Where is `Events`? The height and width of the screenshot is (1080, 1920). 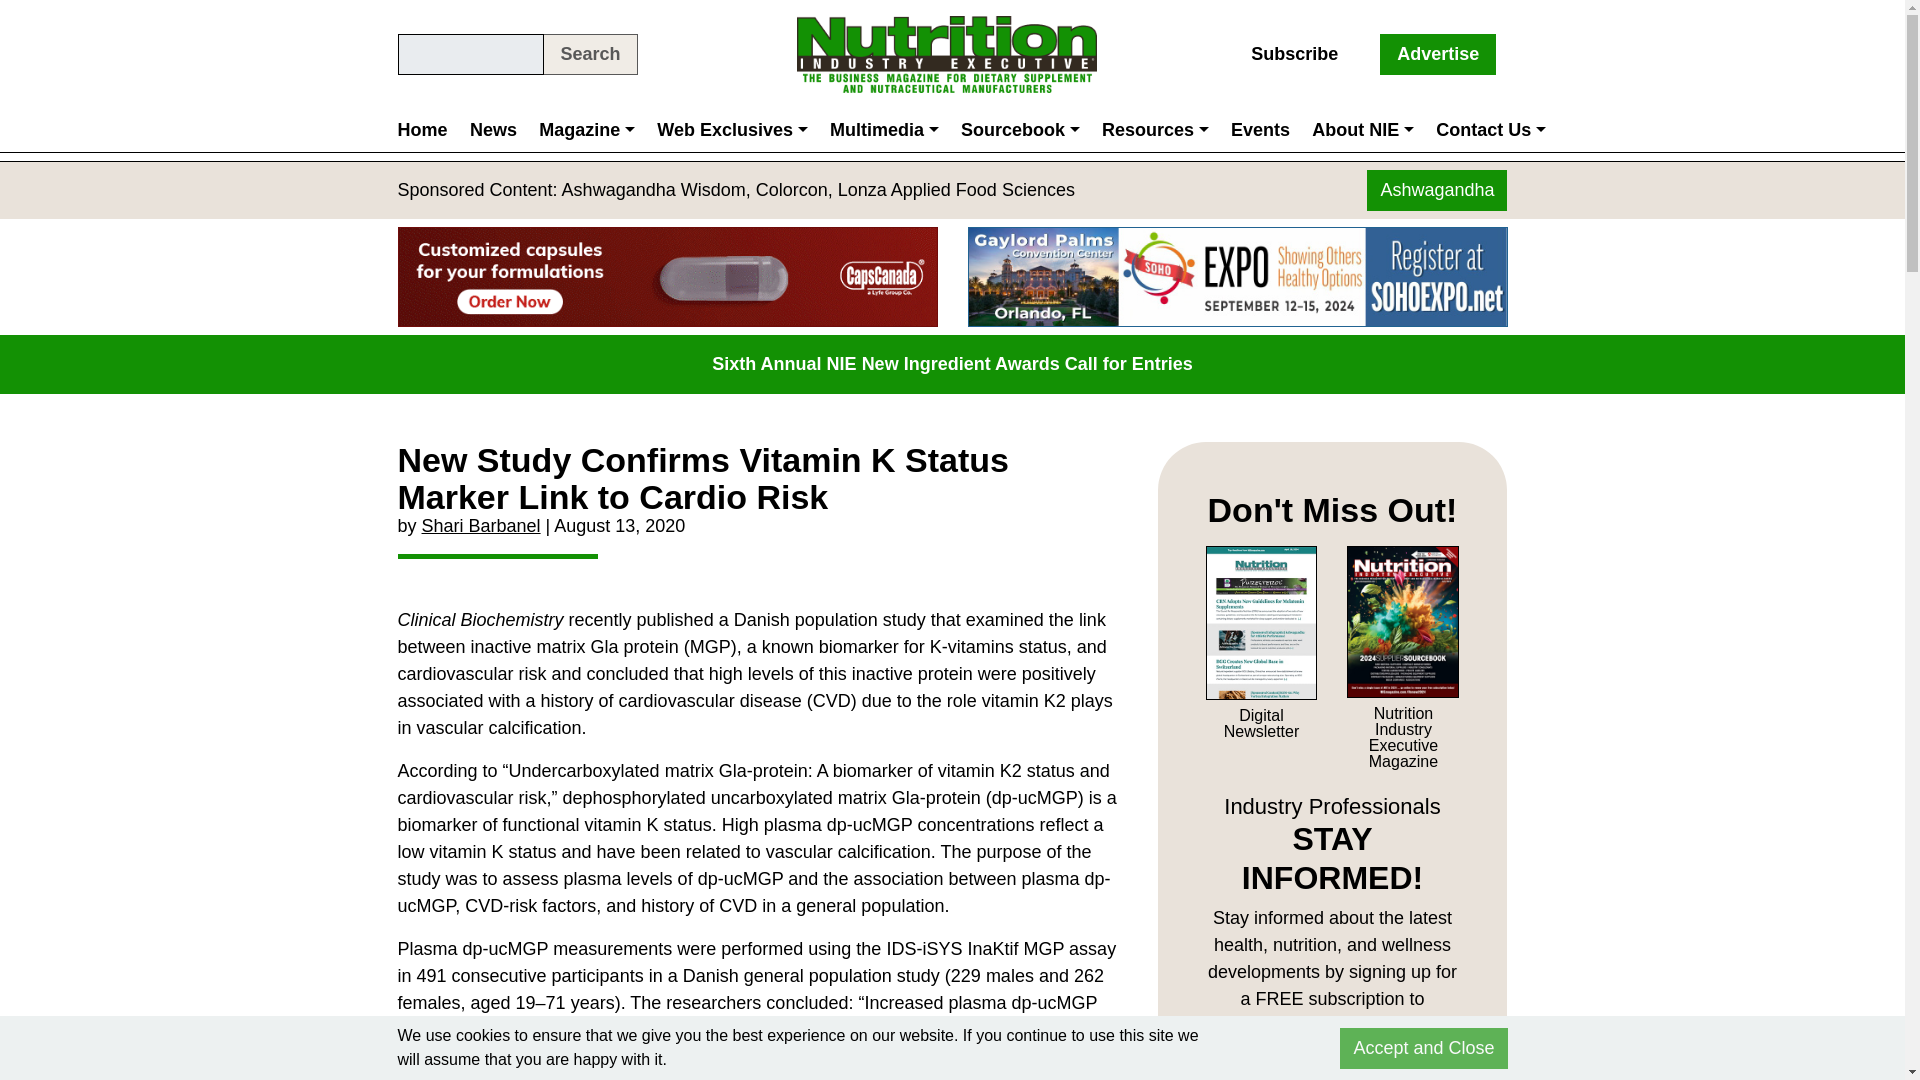
Events is located at coordinates (1260, 130).